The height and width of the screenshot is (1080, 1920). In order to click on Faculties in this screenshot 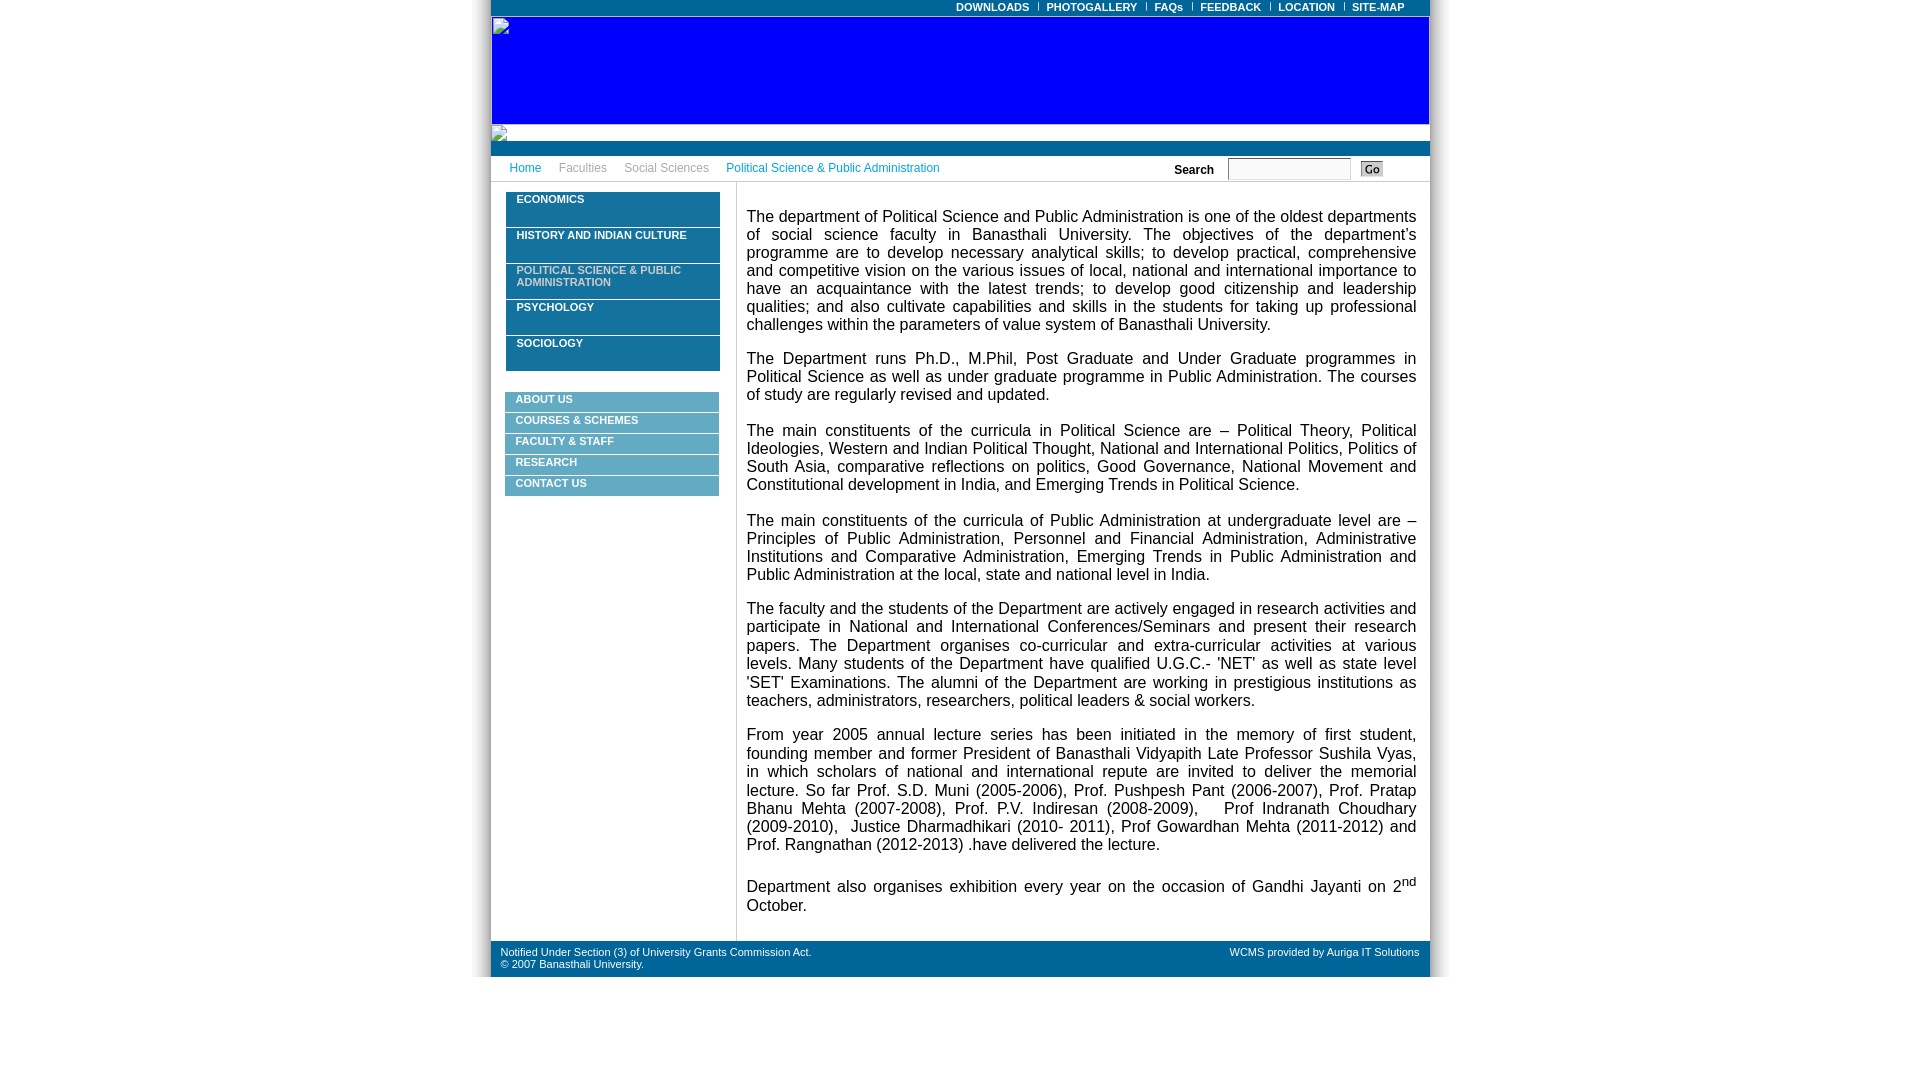, I will do `click(582, 167)`.